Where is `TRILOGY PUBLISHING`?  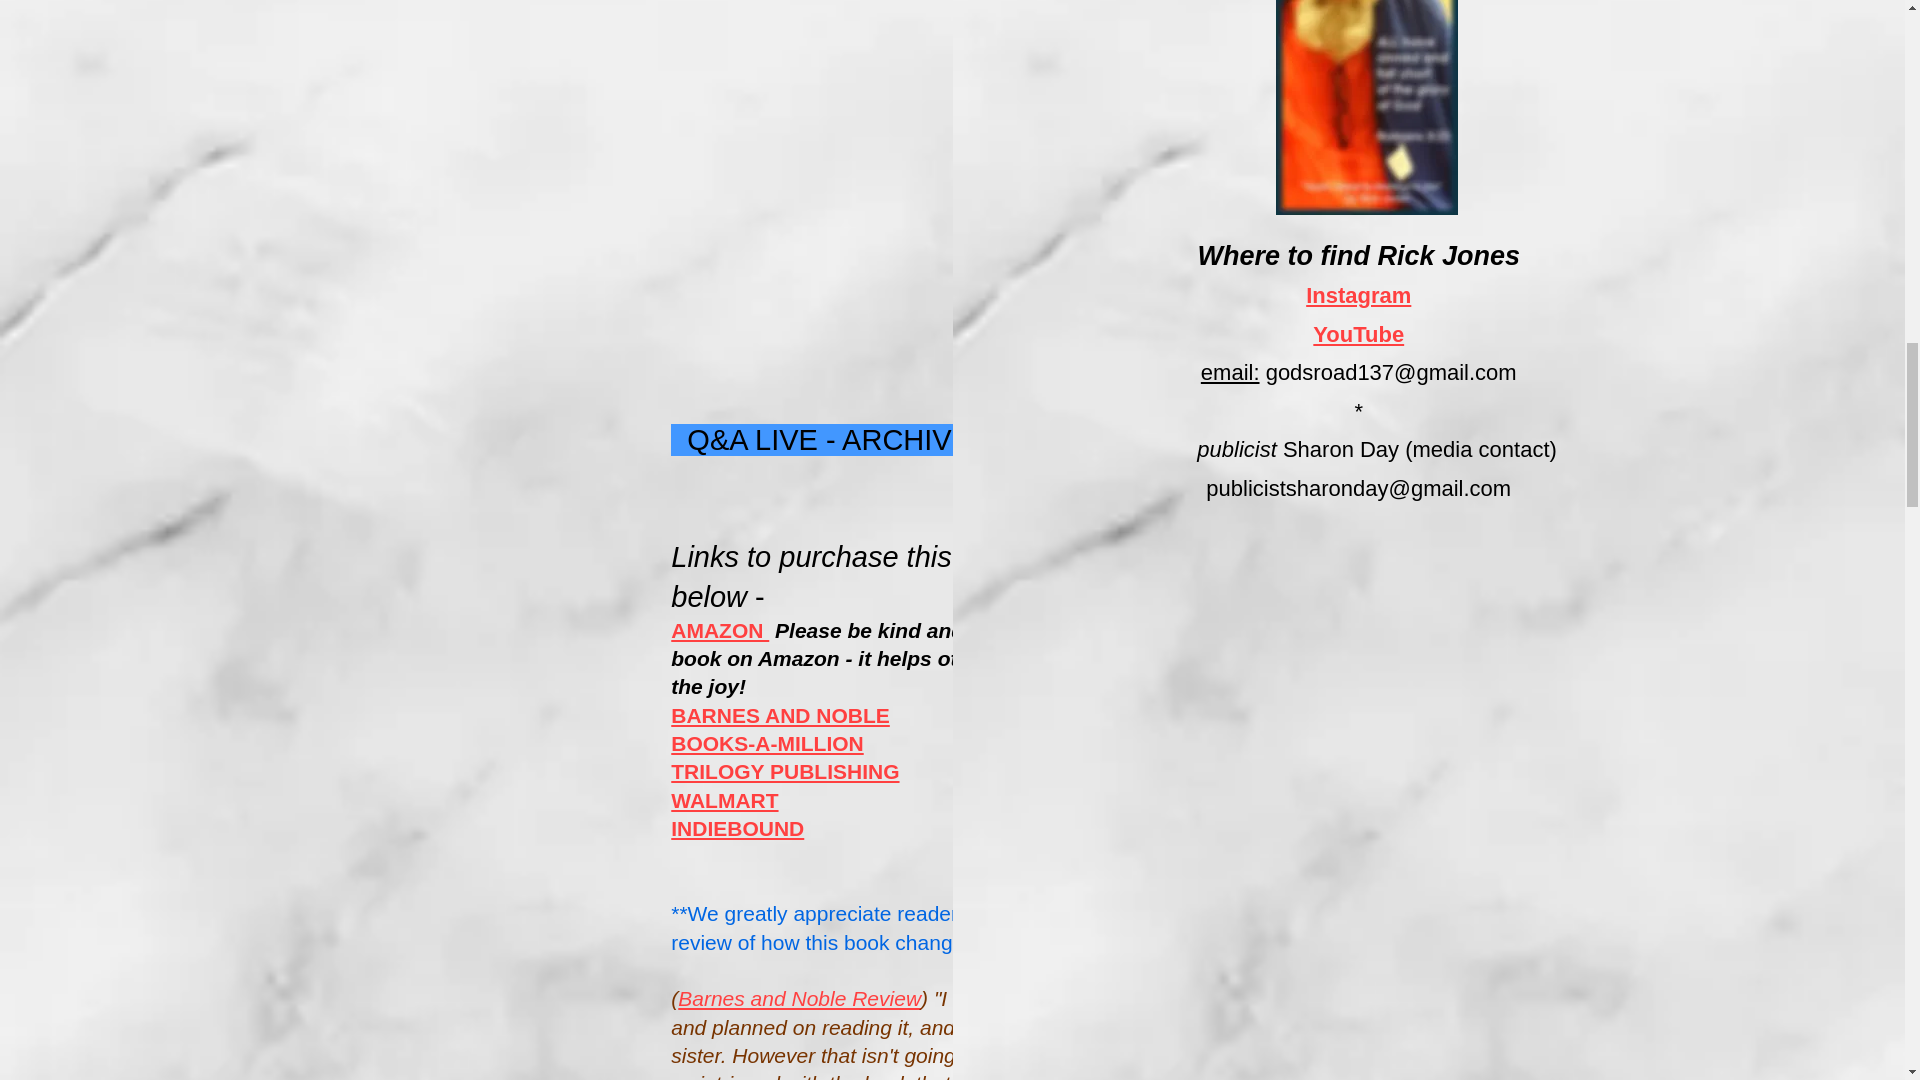 TRILOGY PUBLISHING is located at coordinates (784, 772).